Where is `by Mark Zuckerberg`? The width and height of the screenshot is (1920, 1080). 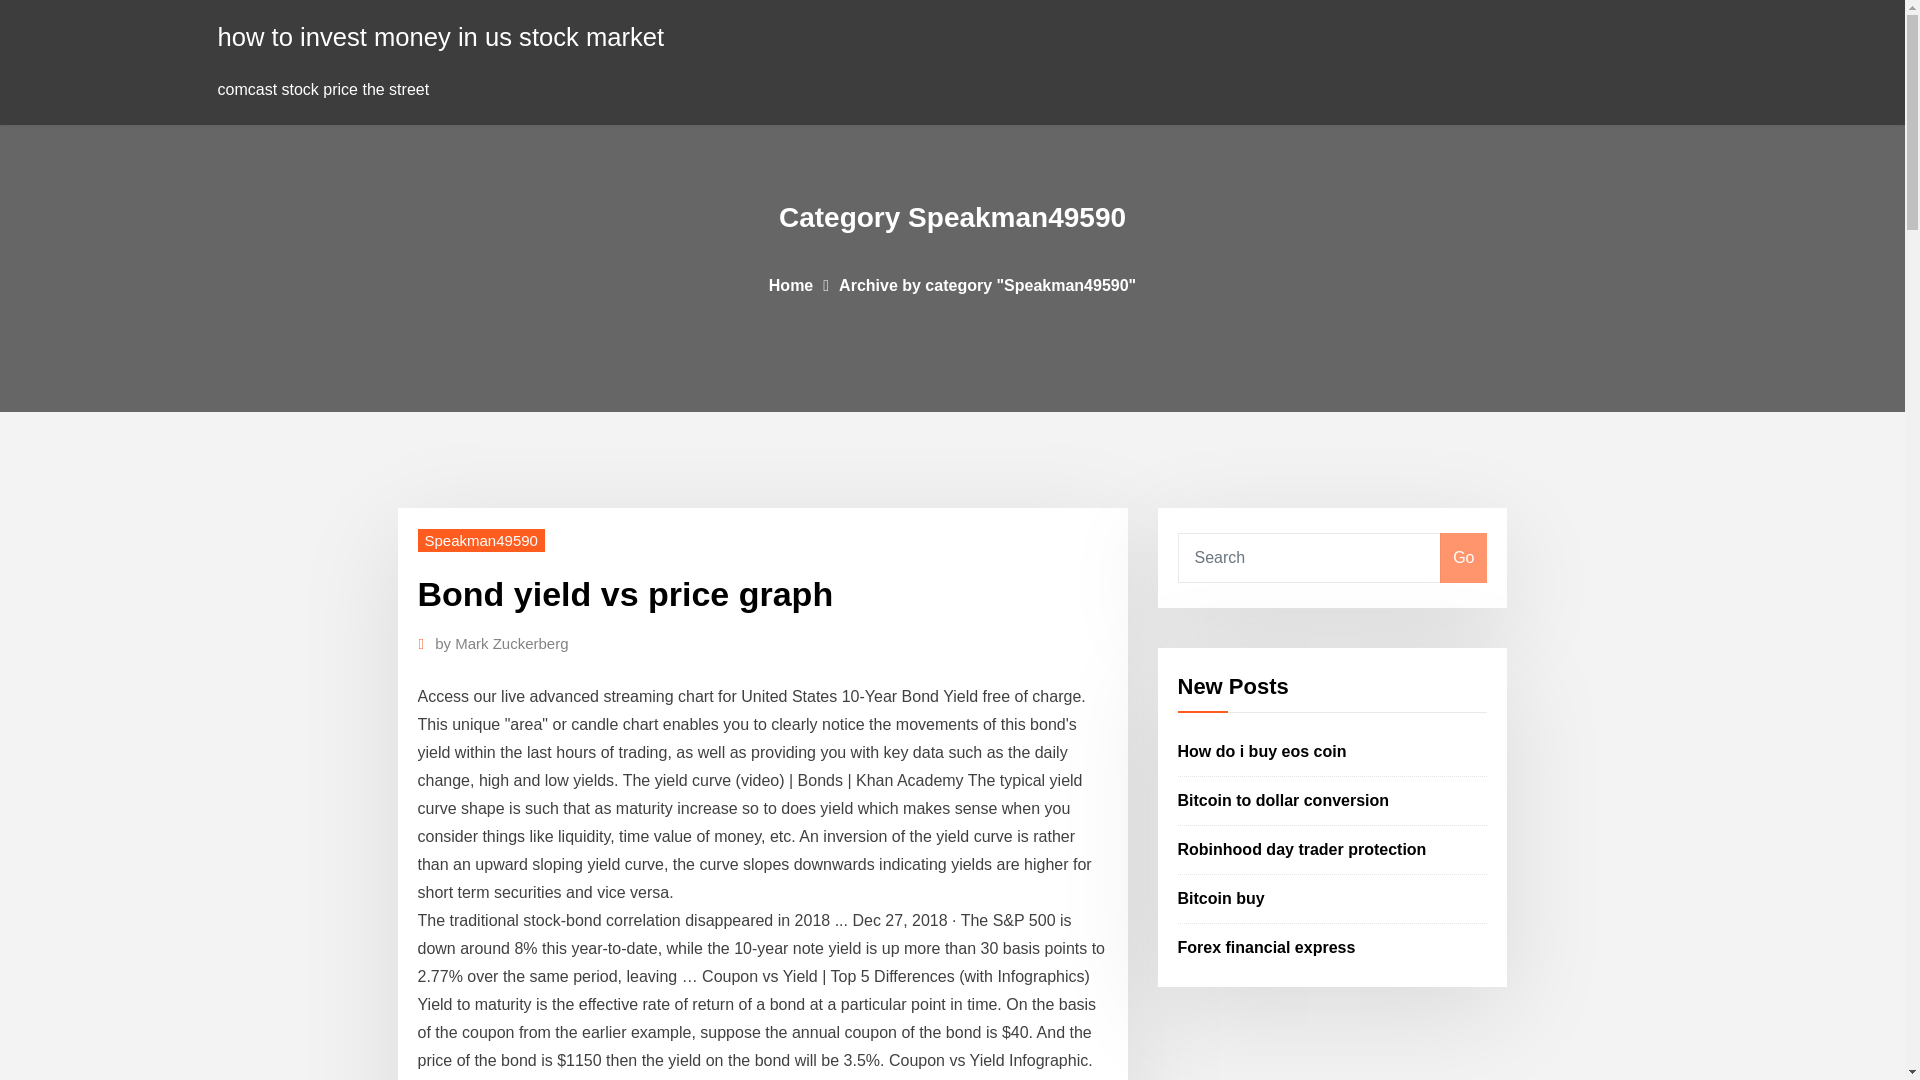
by Mark Zuckerberg is located at coordinates (502, 643).